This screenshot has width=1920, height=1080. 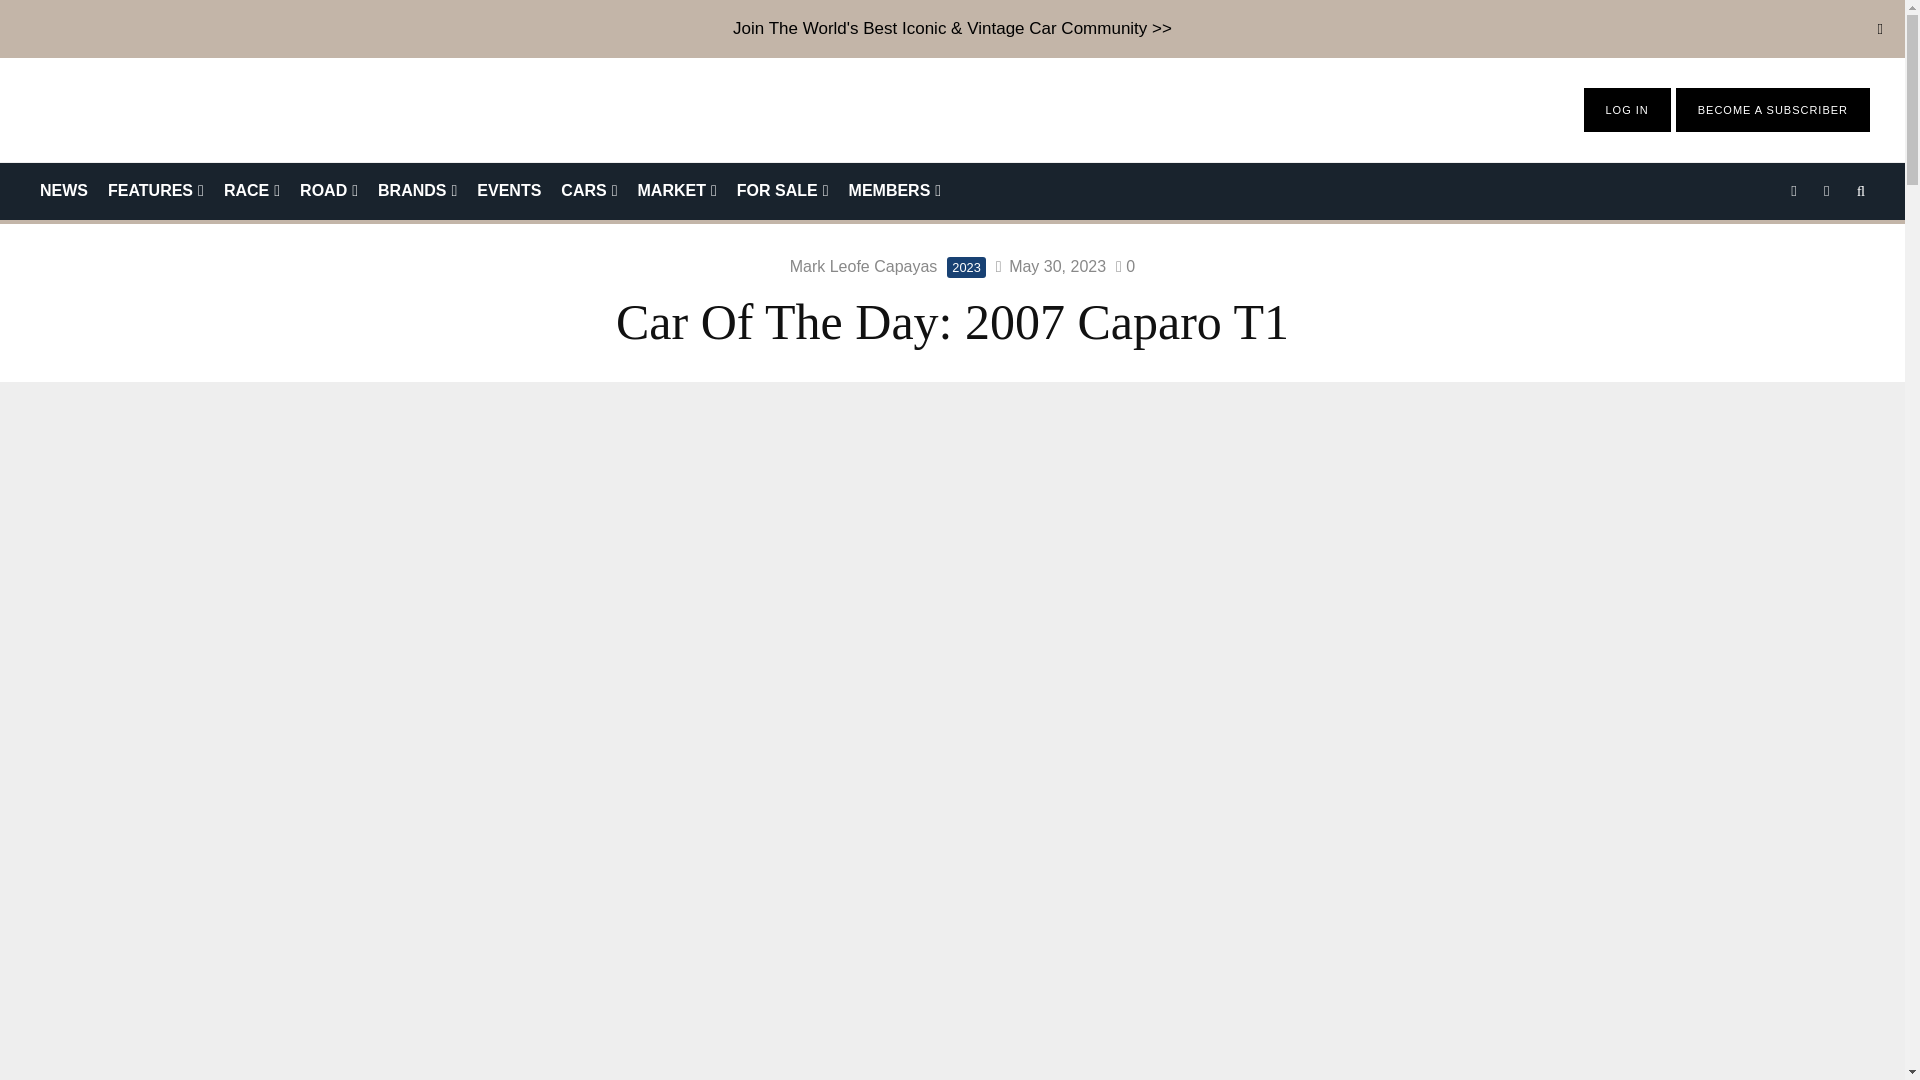 What do you see at coordinates (1772, 109) in the screenshot?
I see `BECOME A SUBSCRIBER` at bounding box center [1772, 109].